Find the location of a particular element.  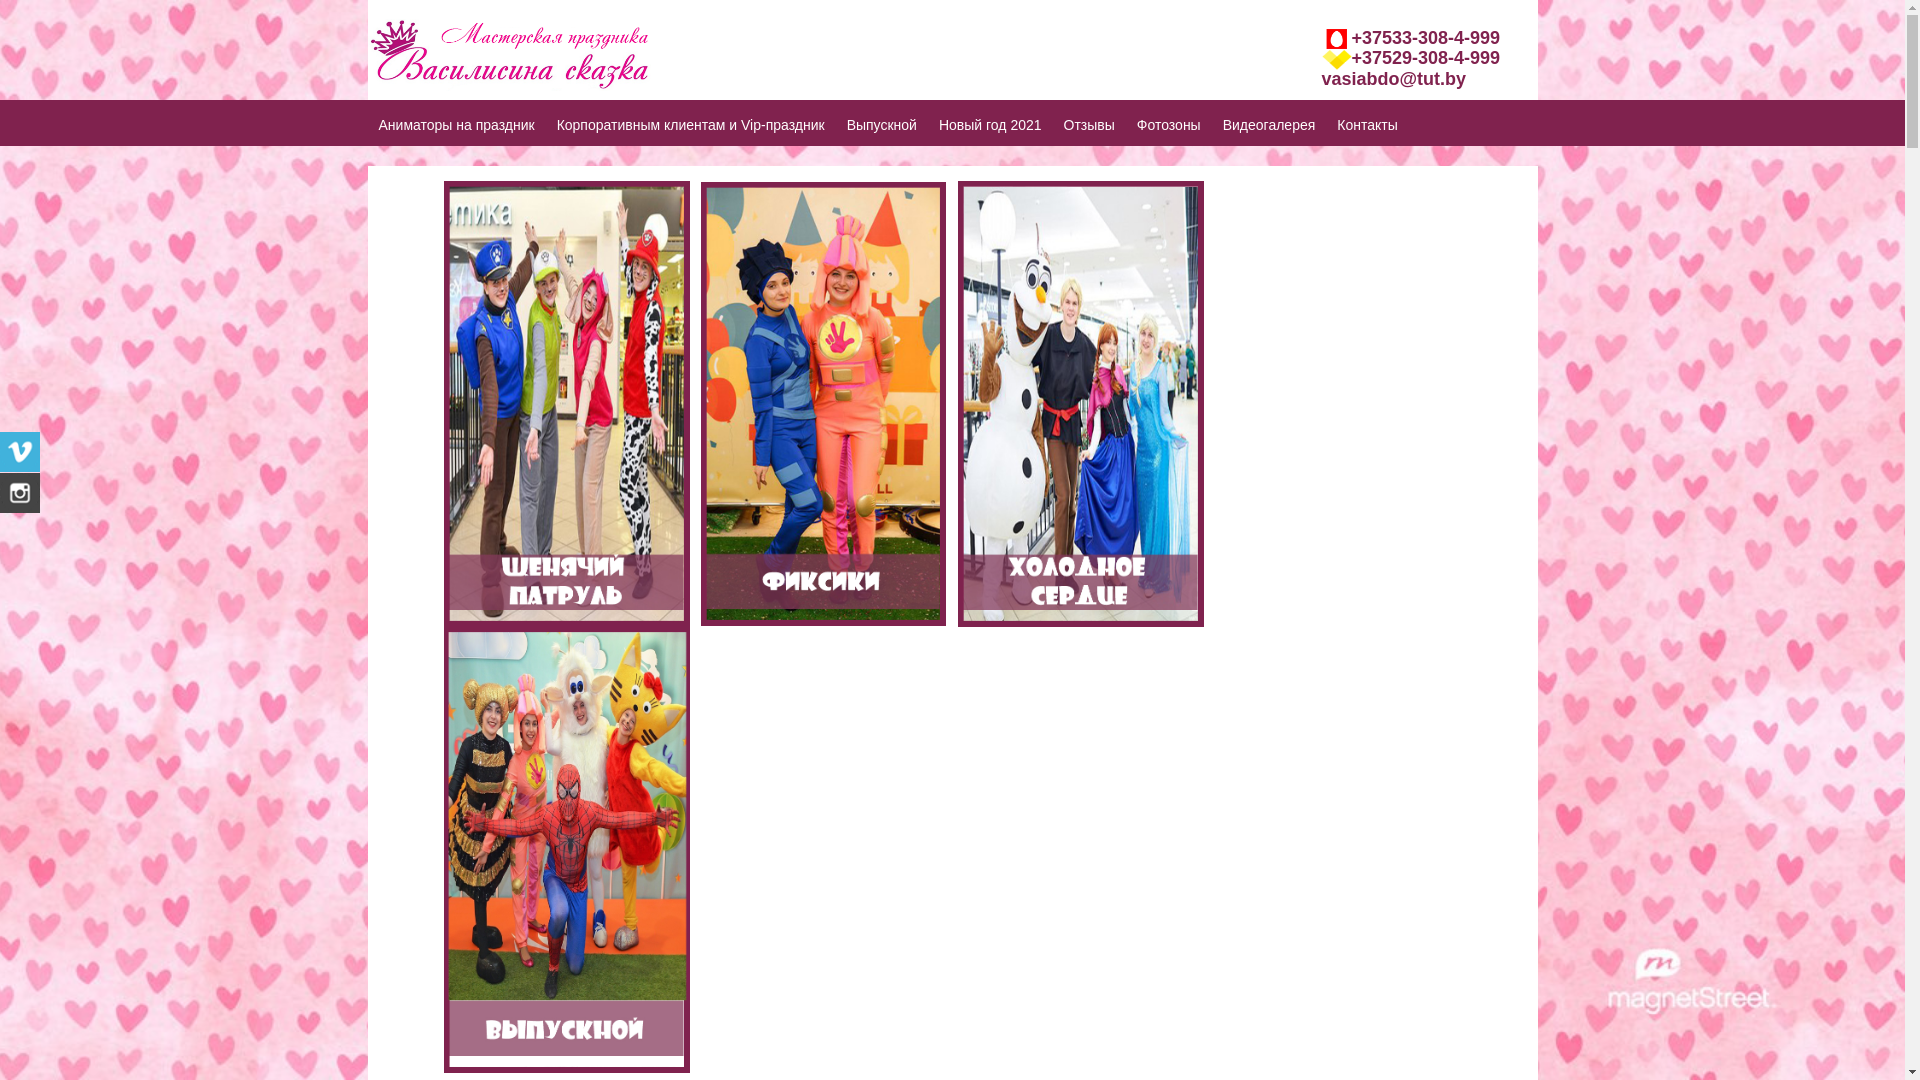

vimeo is located at coordinates (20, 452).